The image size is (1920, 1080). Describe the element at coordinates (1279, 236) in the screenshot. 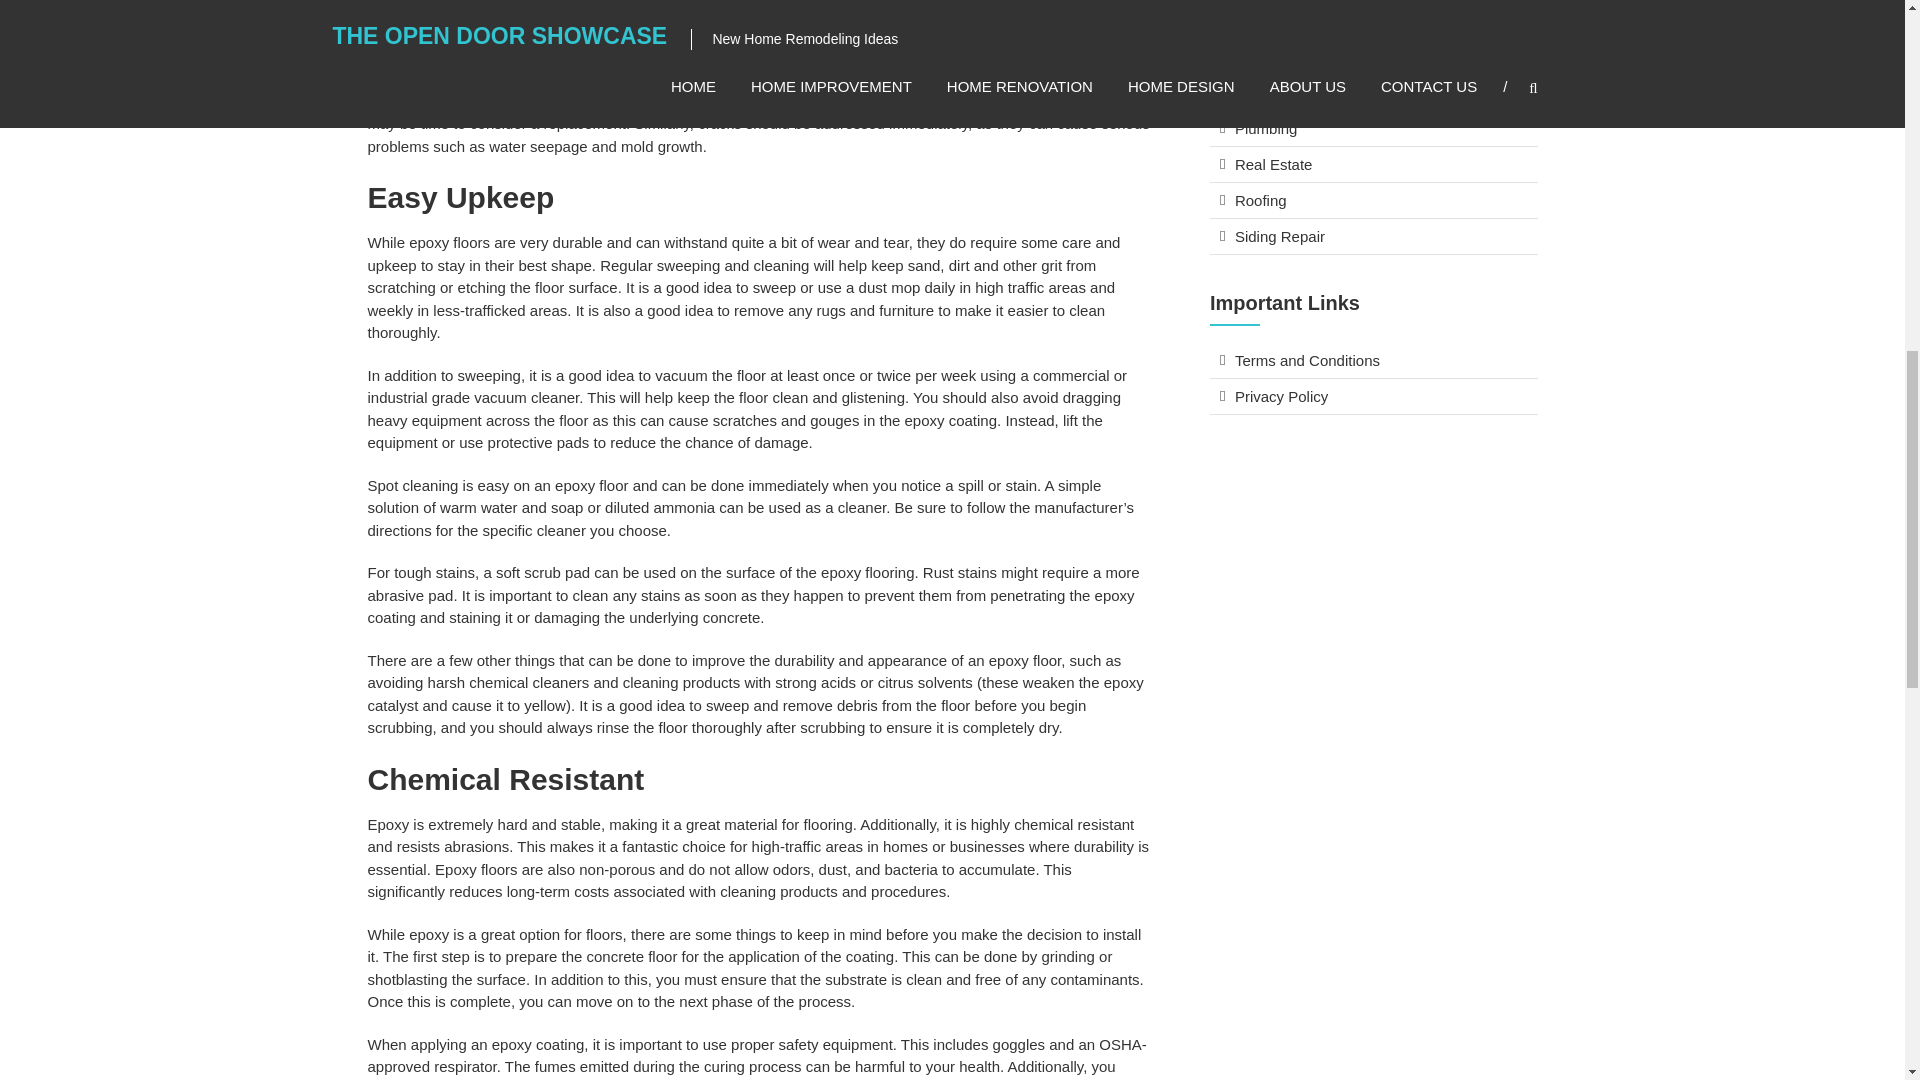

I see `Siding Repair` at that location.